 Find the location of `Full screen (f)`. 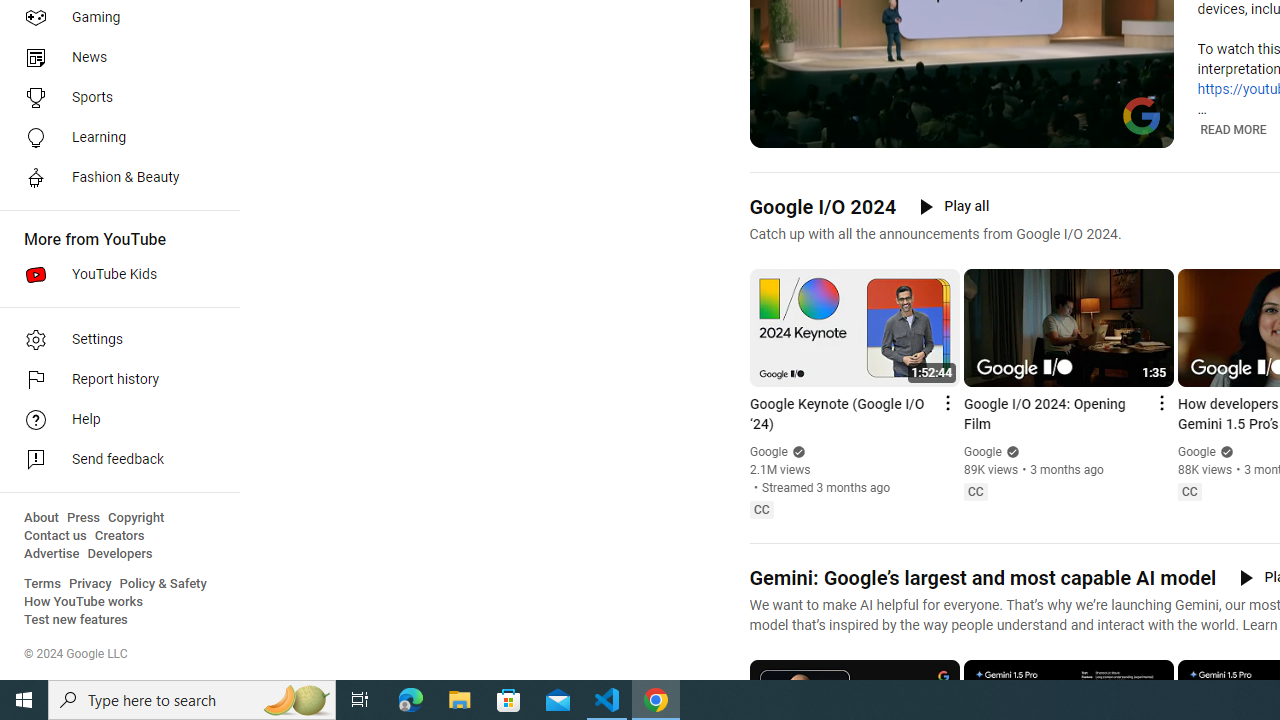

Full screen (f) is located at coordinates (1144, 130).